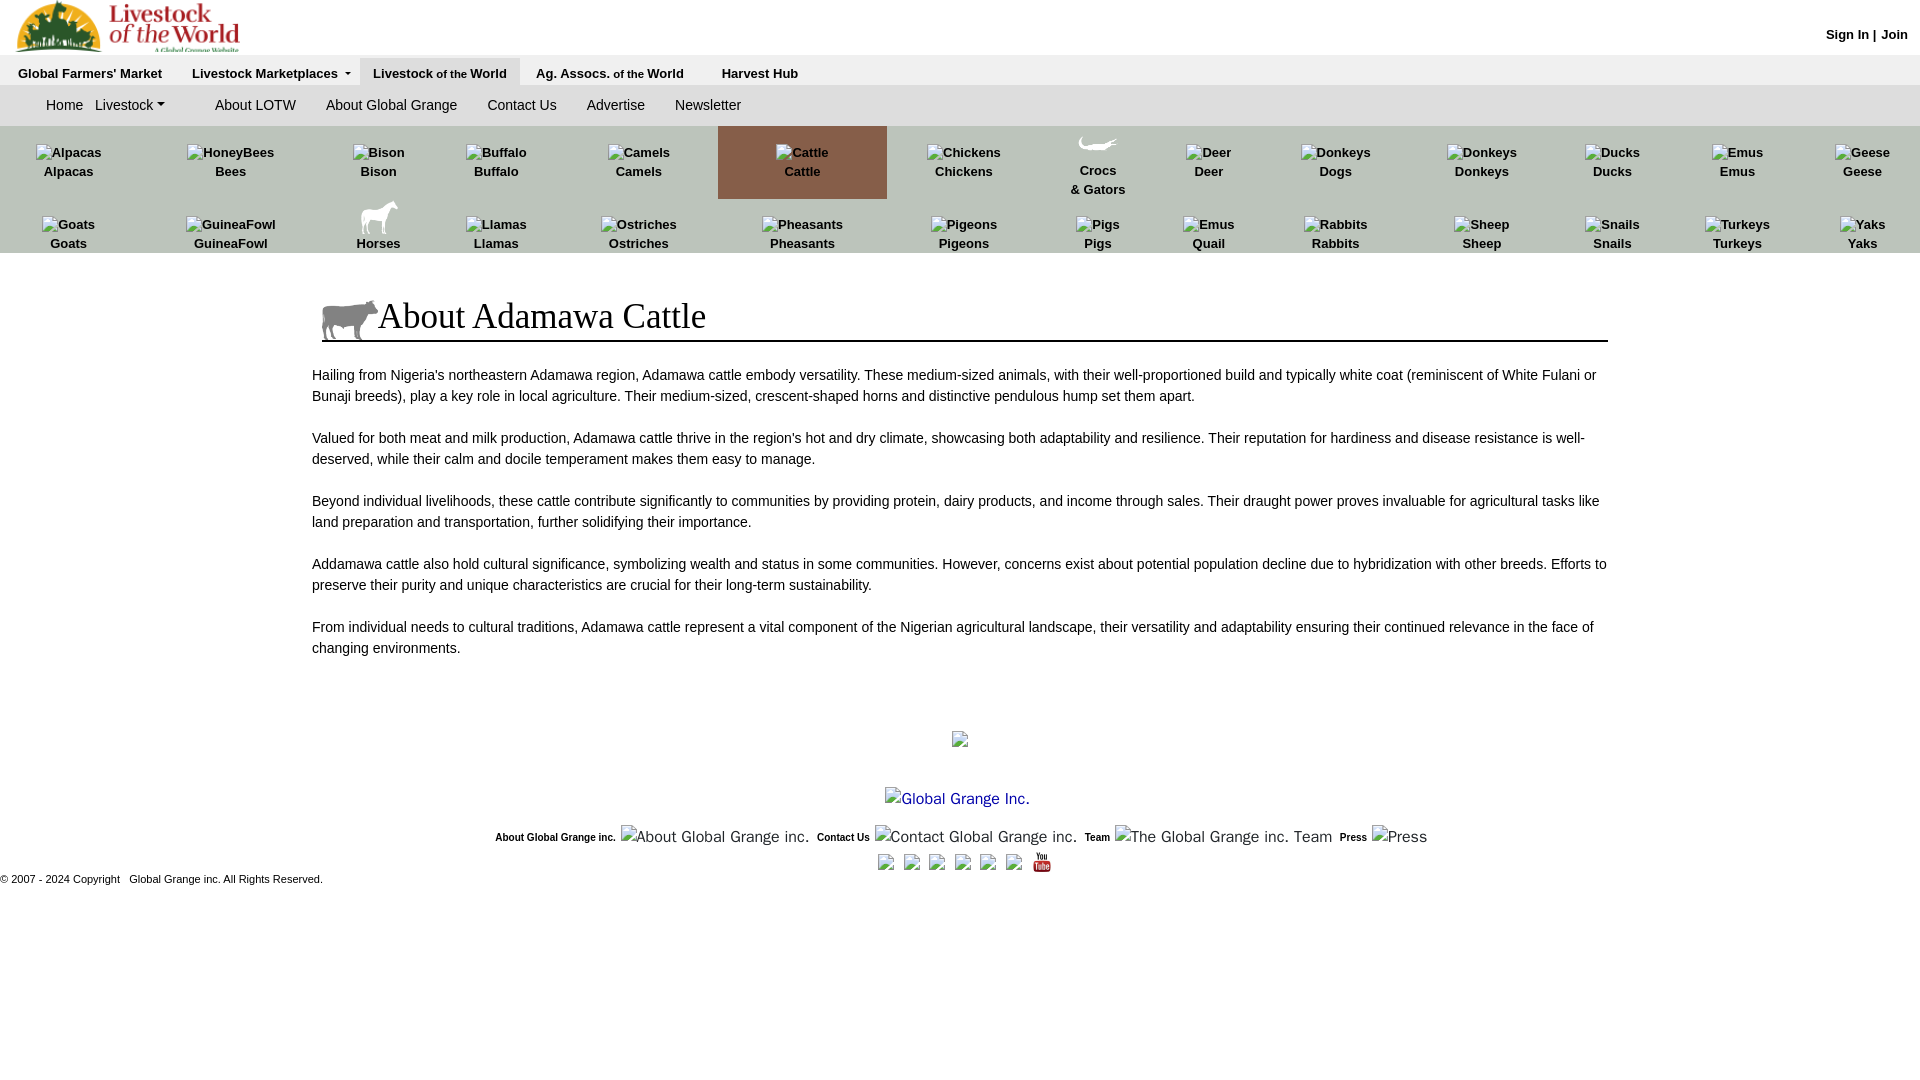 Image resolution: width=1920 pixels, height=1080 pixels. What do you see at coordinates (272, 73) in the screenshot?
I see `Livestock Marketplaces` at bounding box center [272, 73].